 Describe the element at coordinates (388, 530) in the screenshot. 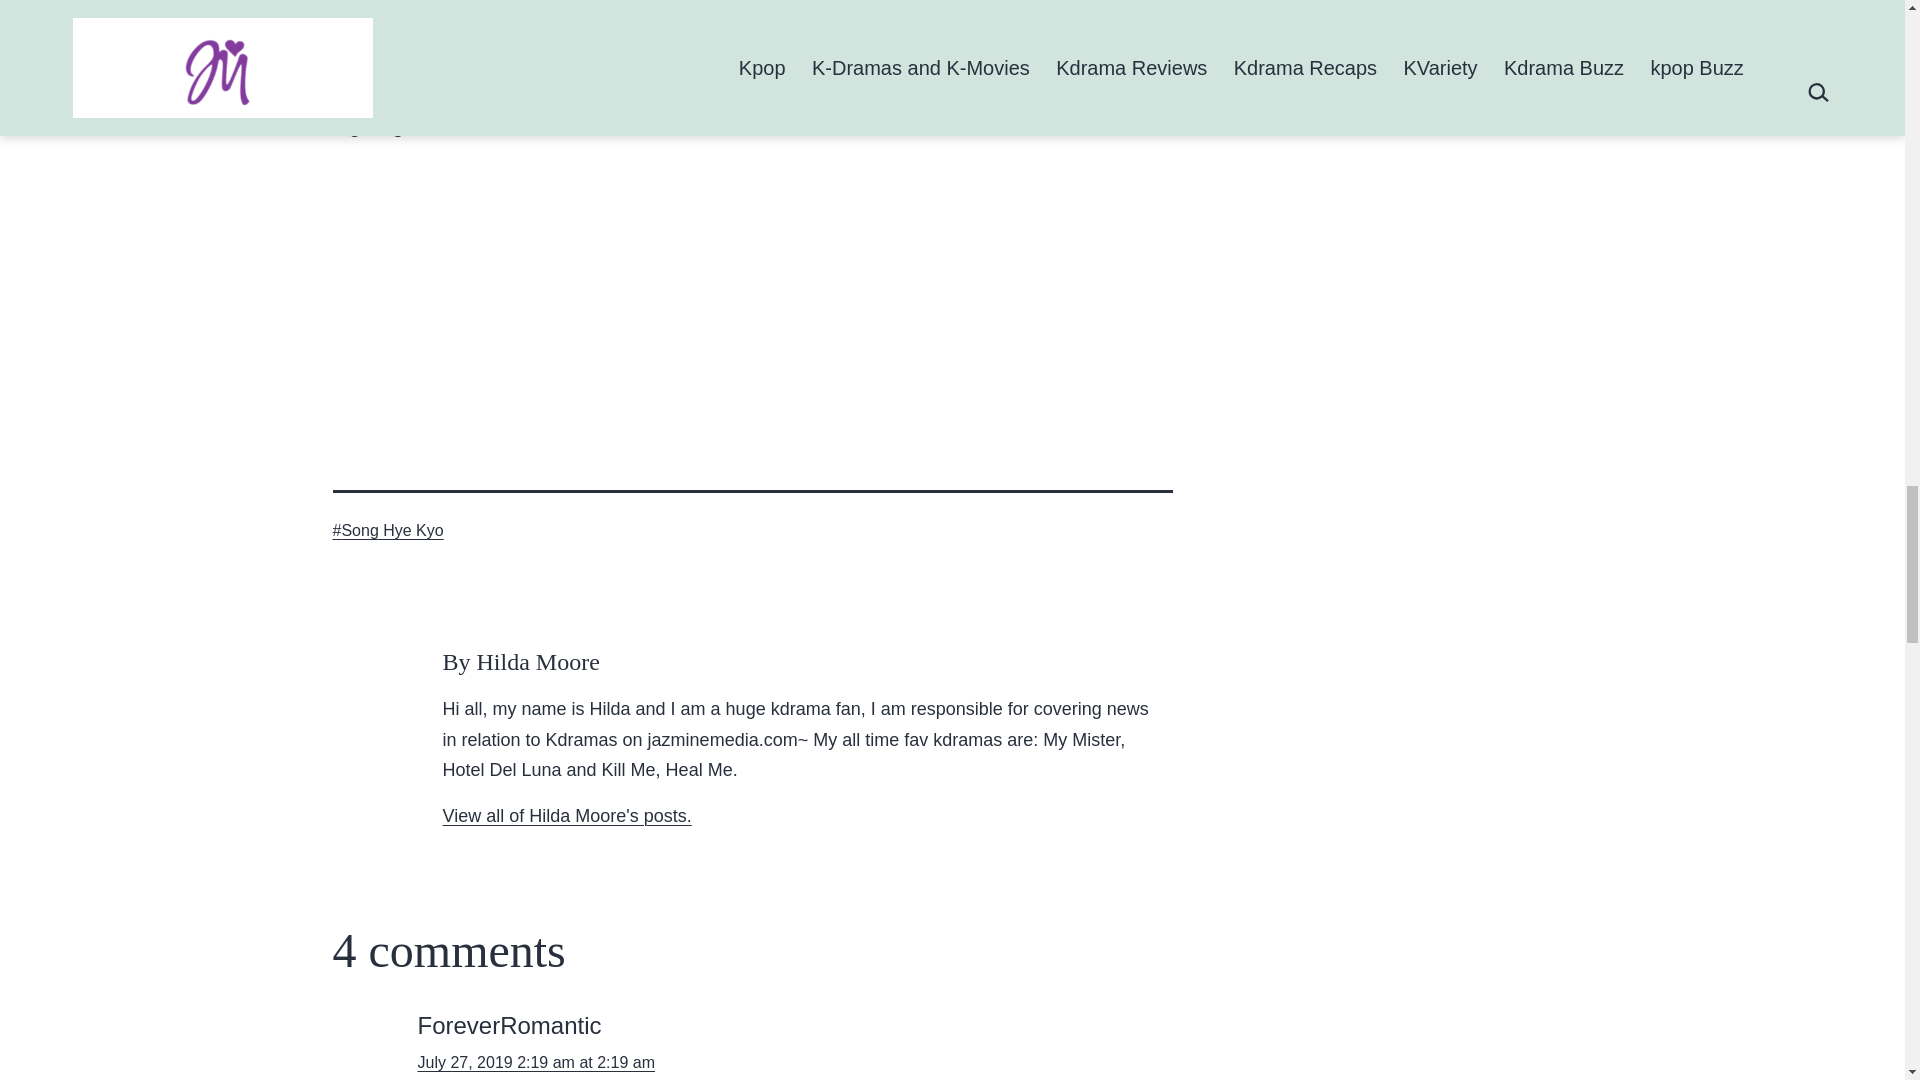

I see `Song Hye Kyo` at that location.